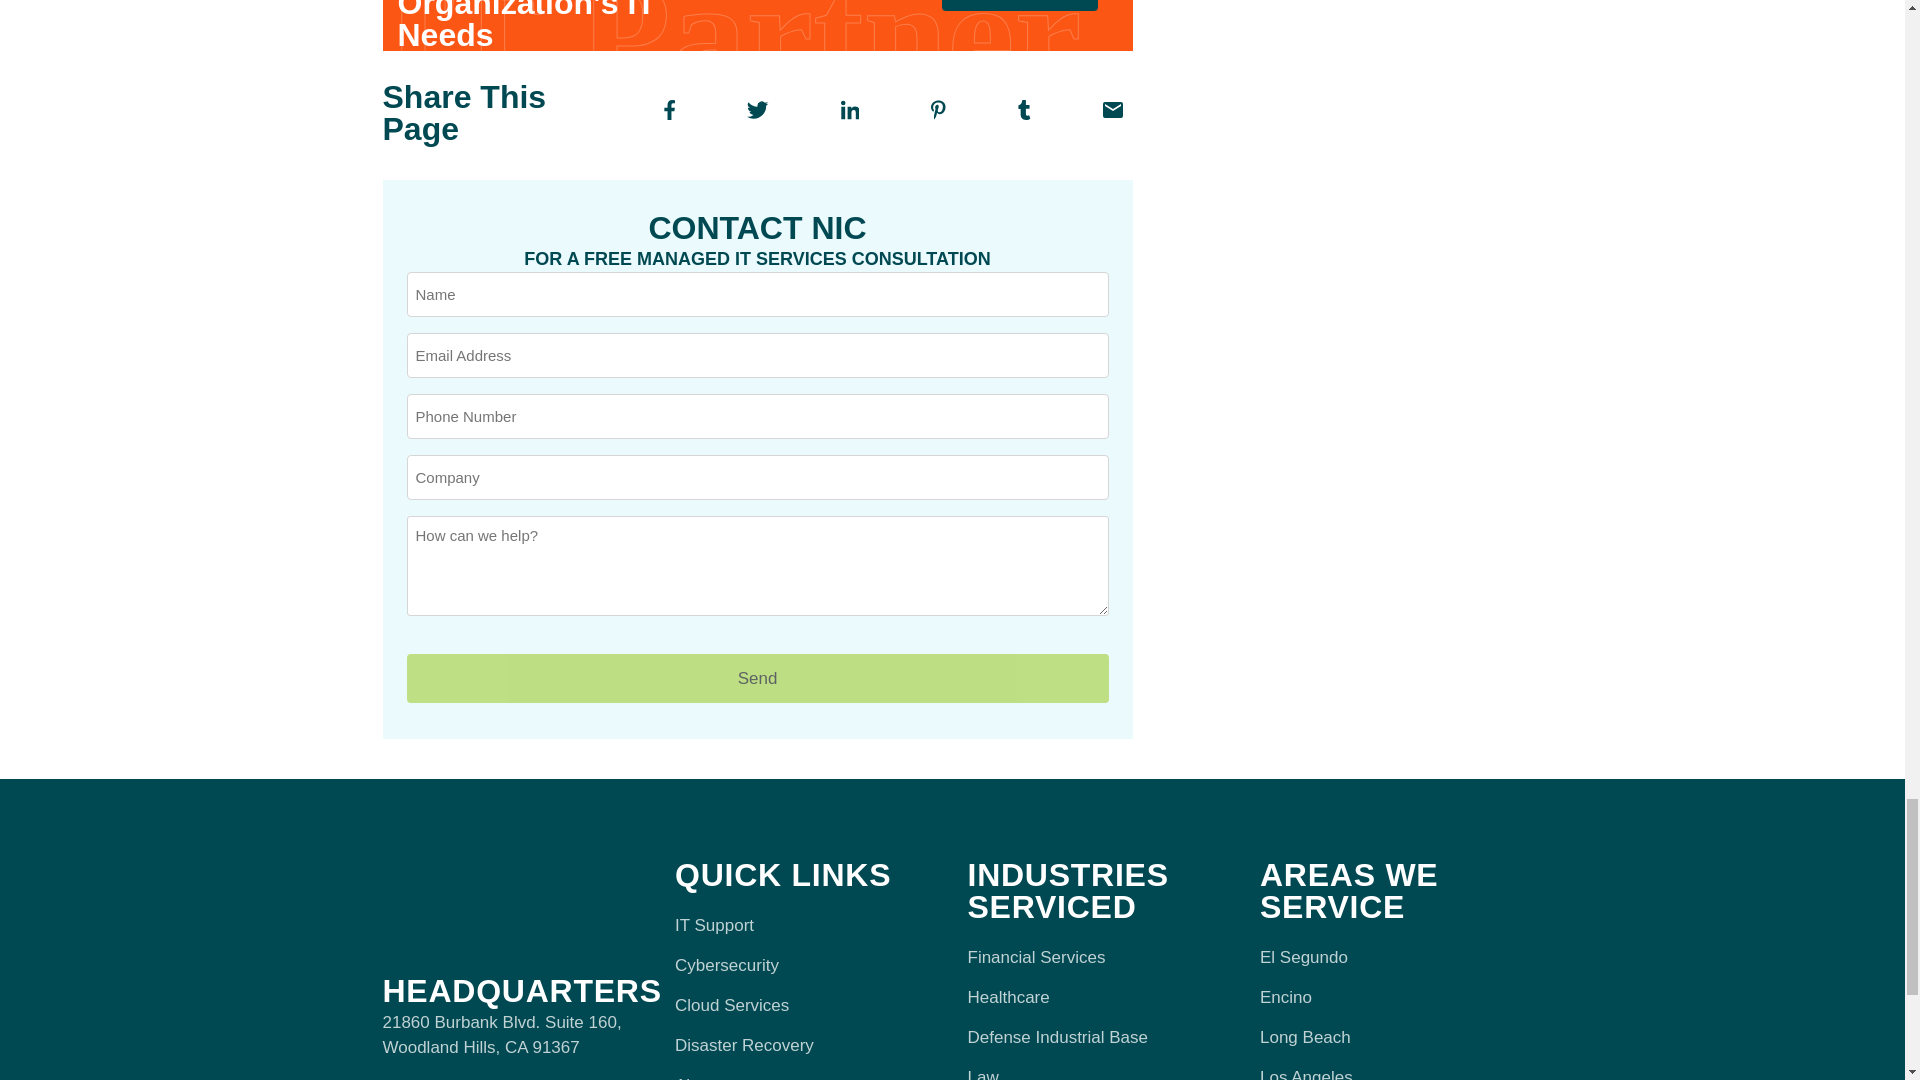 The width and height of the screenshot is (1920, 1080). Describe the element at coordinates (1019, 5) in the screenshot. I see `Call Now` at that location.